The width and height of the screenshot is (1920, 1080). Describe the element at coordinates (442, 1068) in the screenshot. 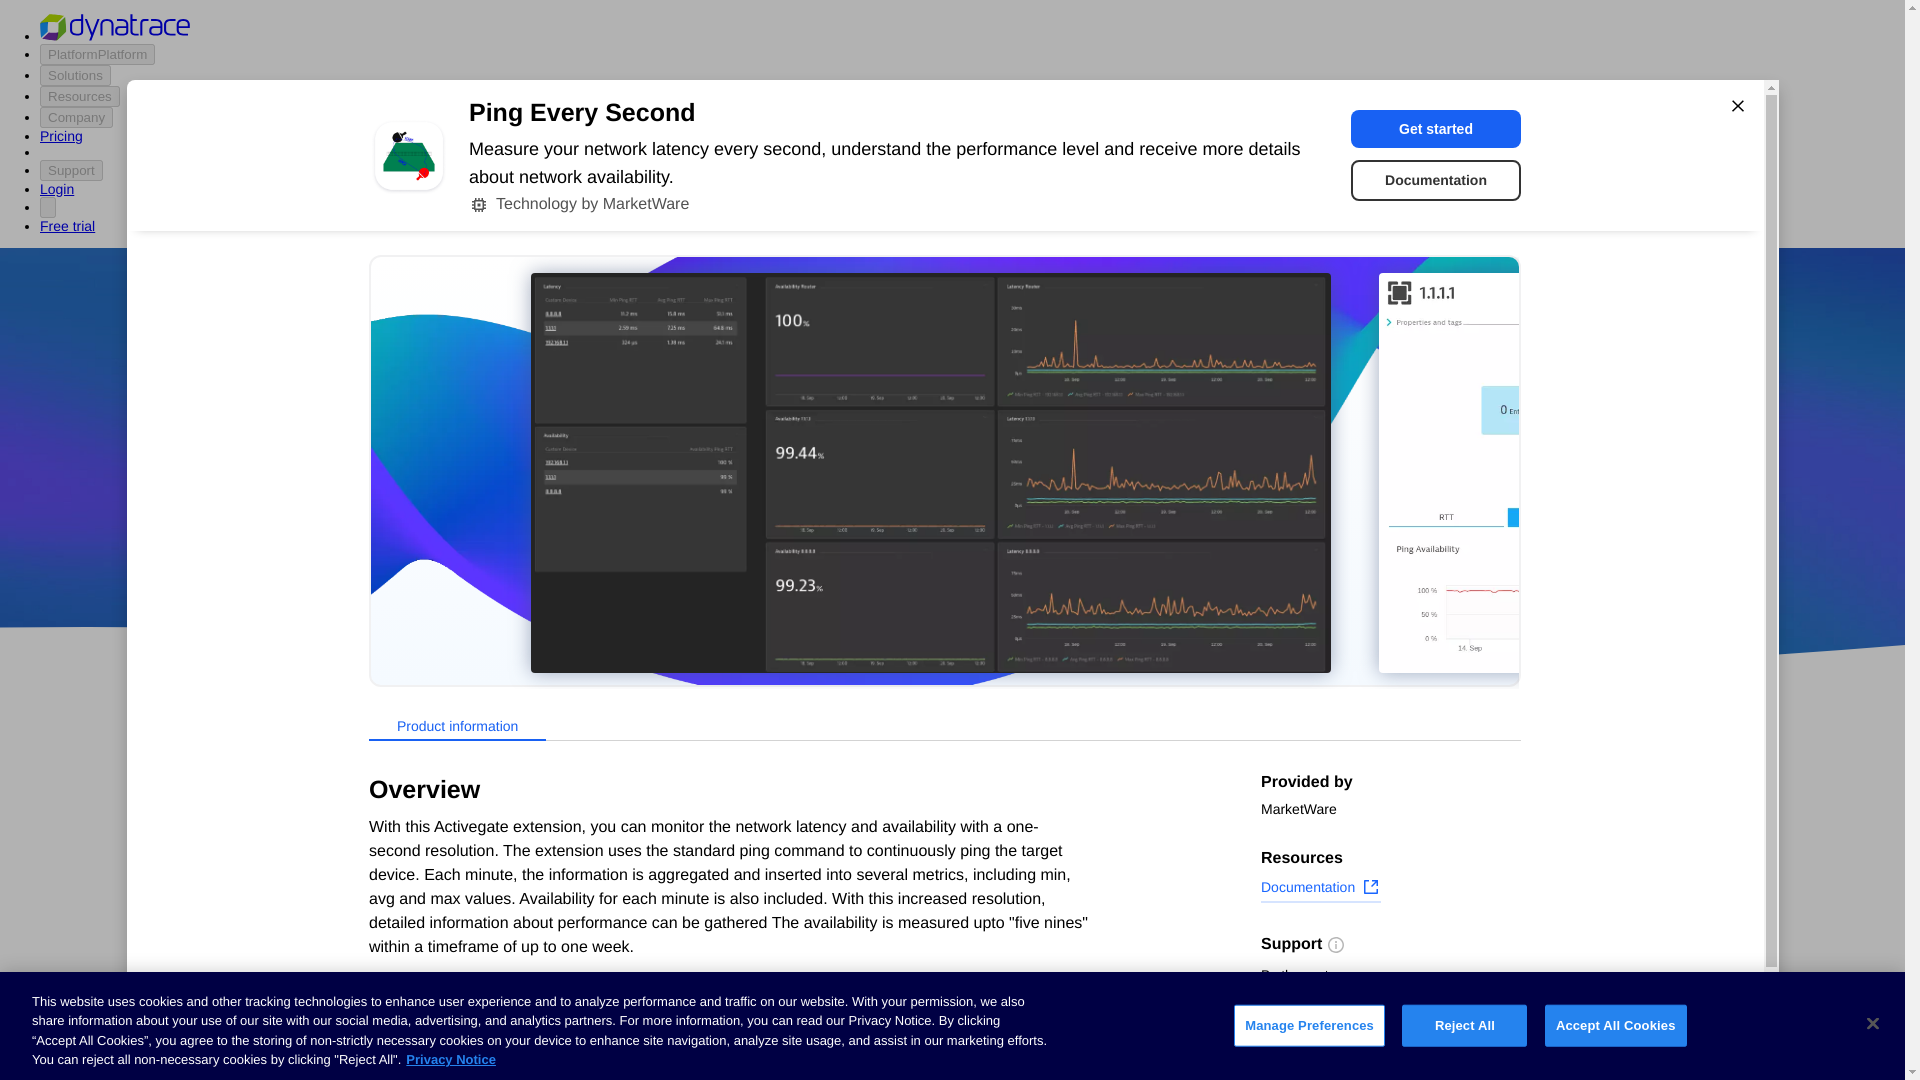

I see `Infrastructure Observability` at that location.